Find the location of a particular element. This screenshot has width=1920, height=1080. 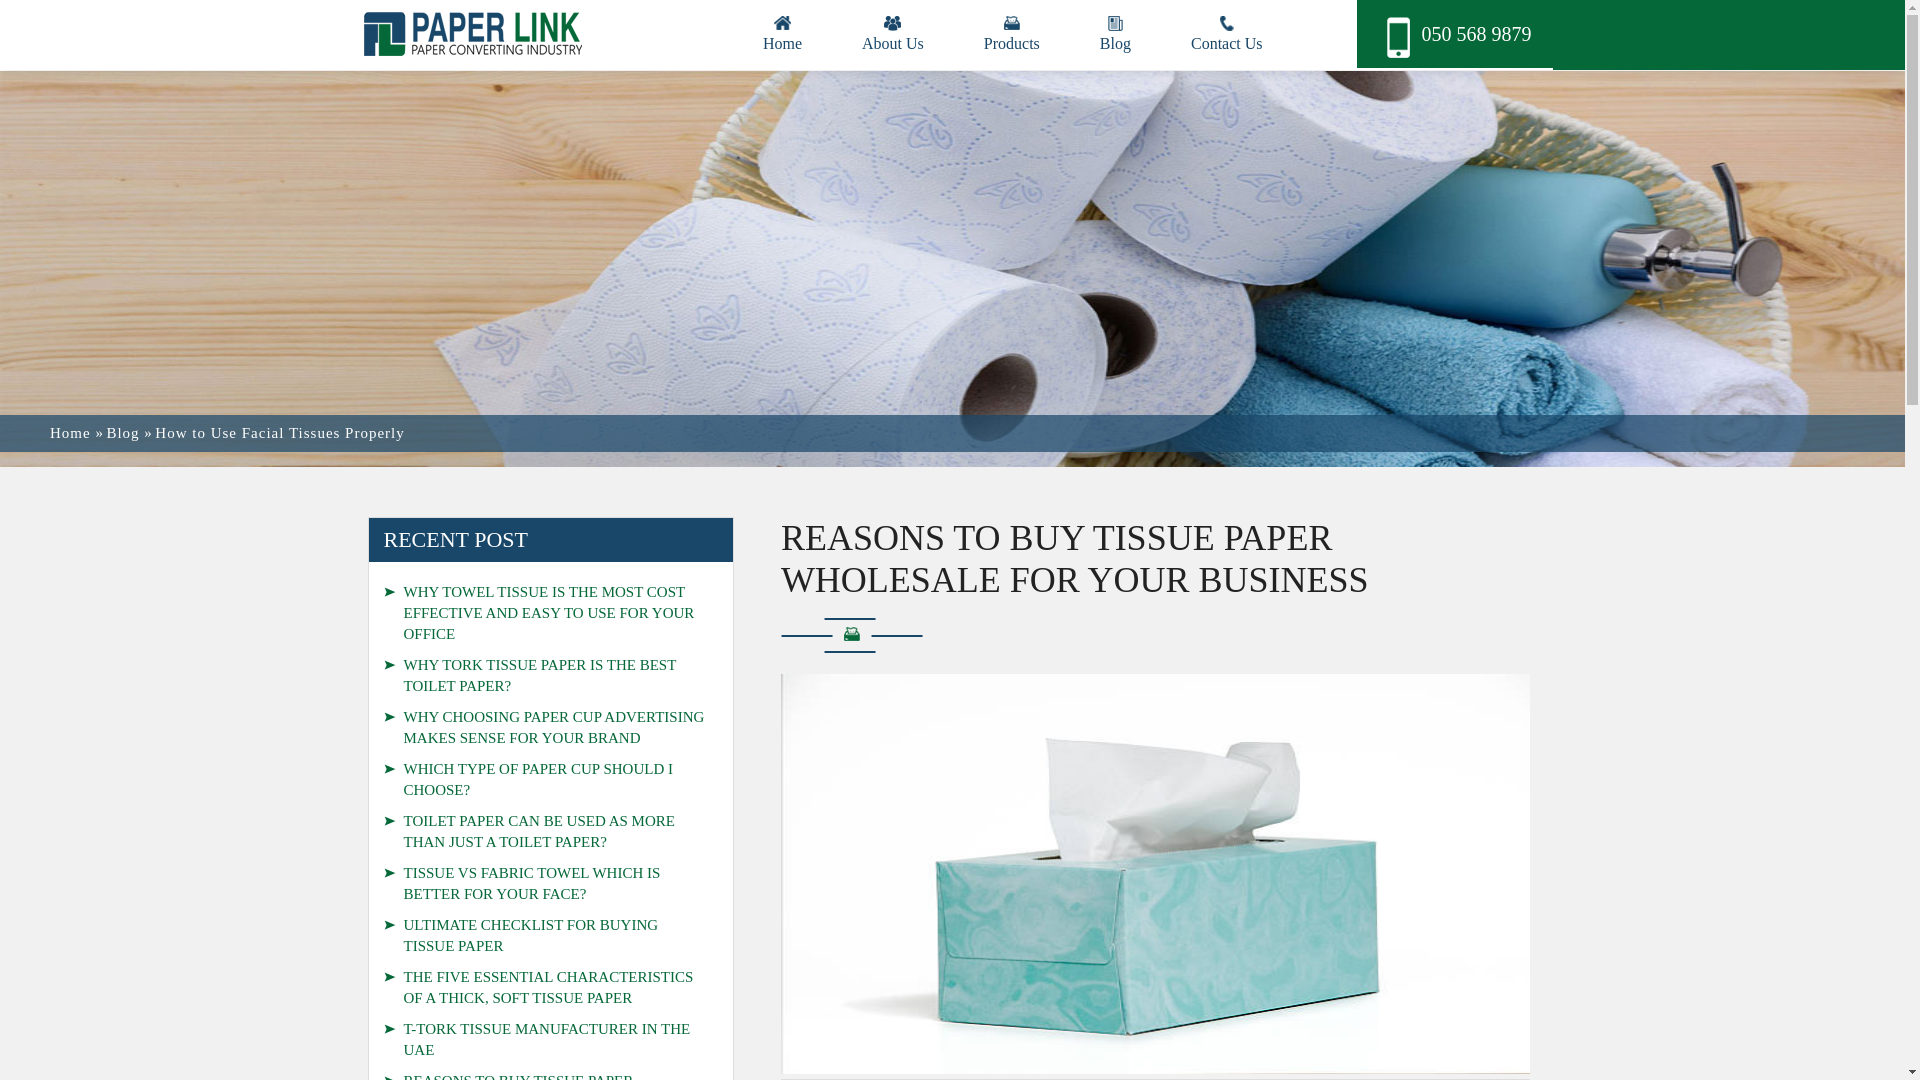

TISSUE VS FABRIC TOWEL WHICH IS BETTER FOR YOUR FACE? is located at coordinates (551, 551).